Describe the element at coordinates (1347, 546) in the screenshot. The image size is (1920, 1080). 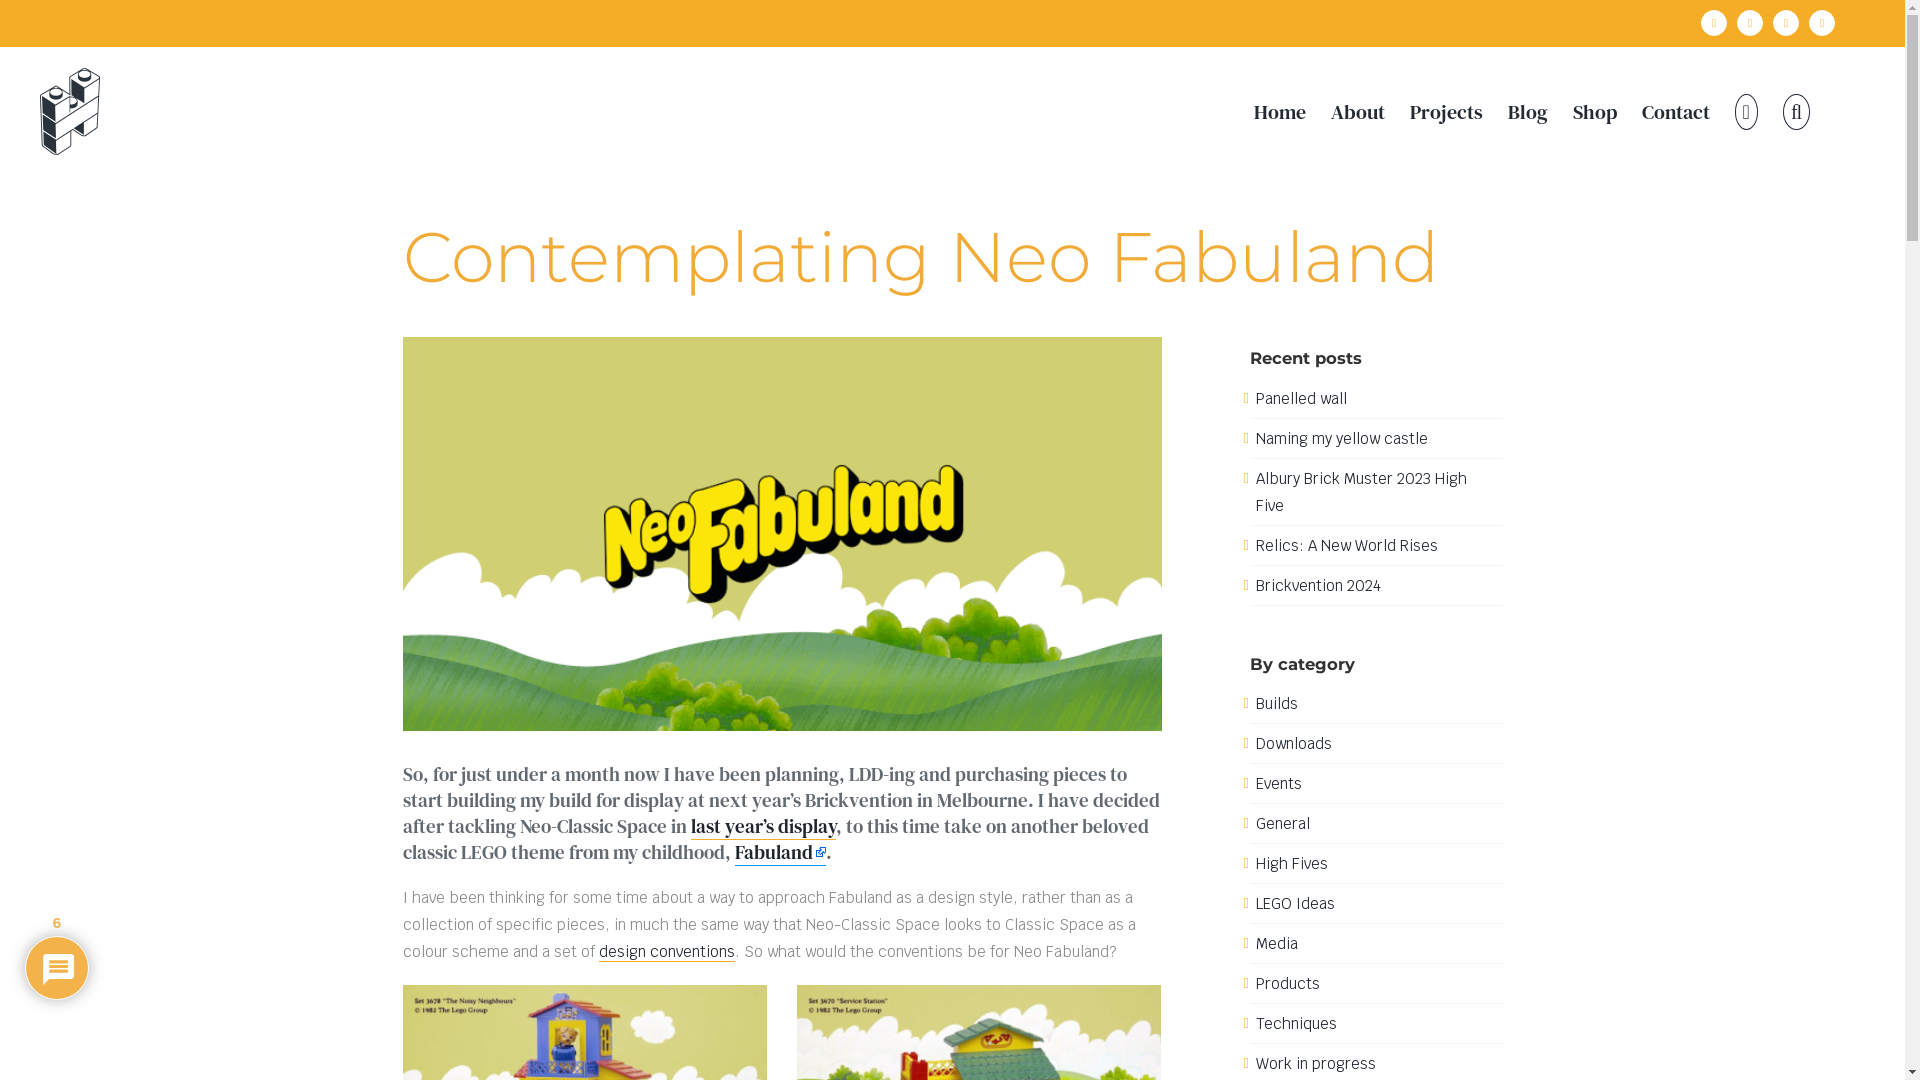
I see `Relics: A New World Rises` at that location.